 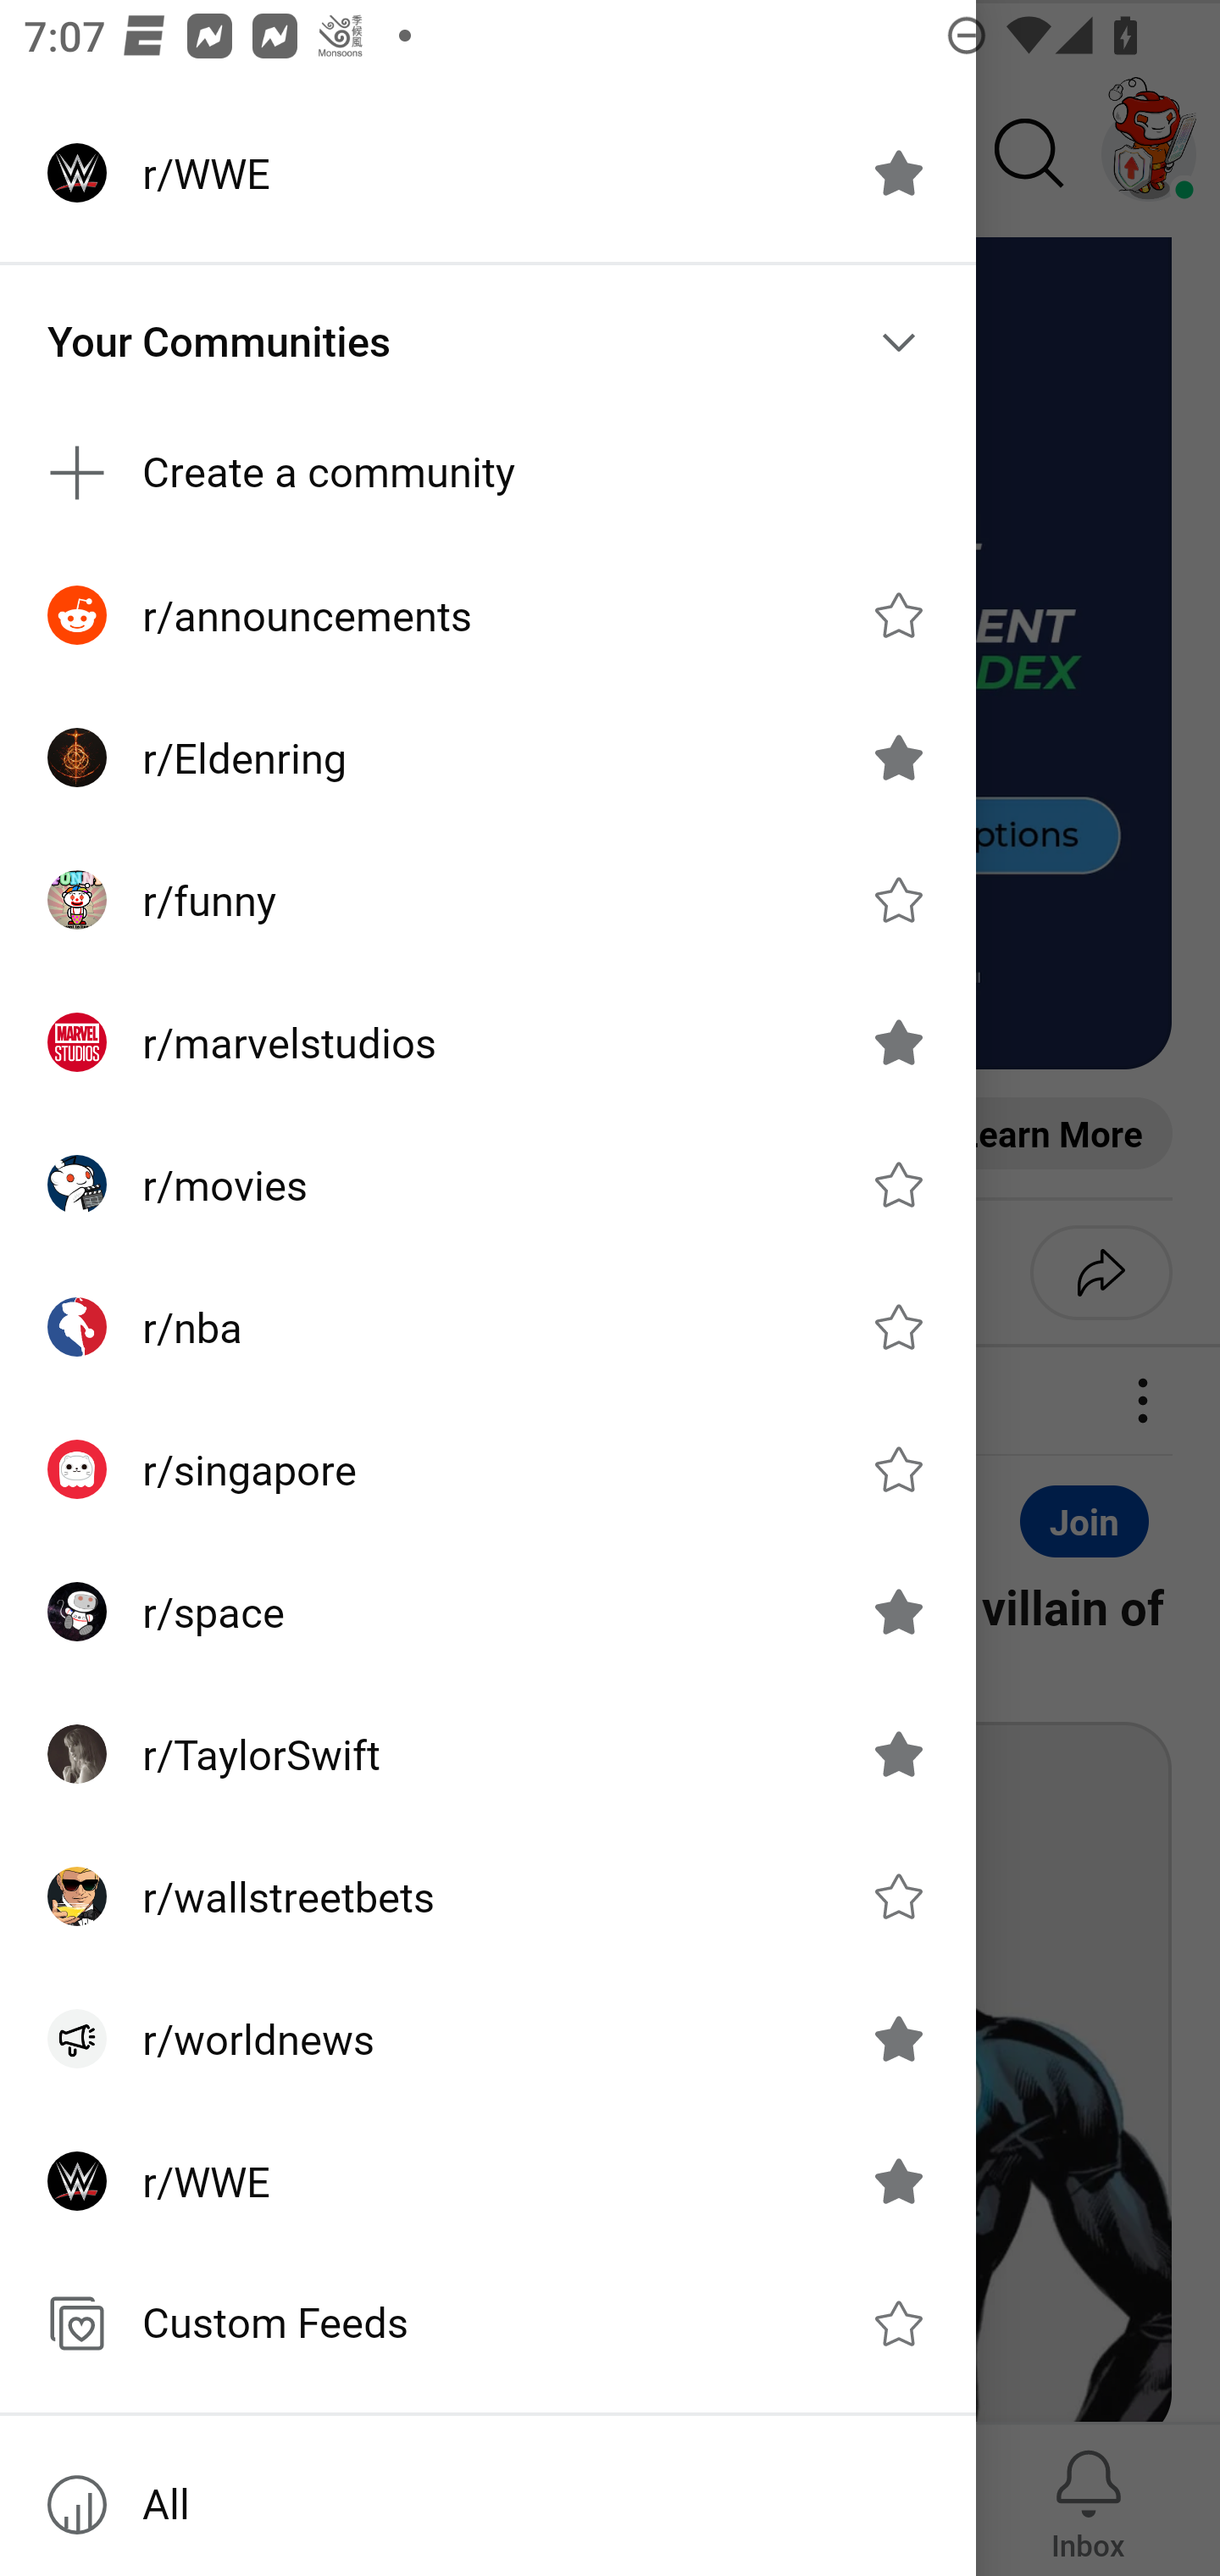 What do you see at coordinates (898, 900) in the screenshot?
I see `Favorite r/funny` at bounding box center [898, 900].